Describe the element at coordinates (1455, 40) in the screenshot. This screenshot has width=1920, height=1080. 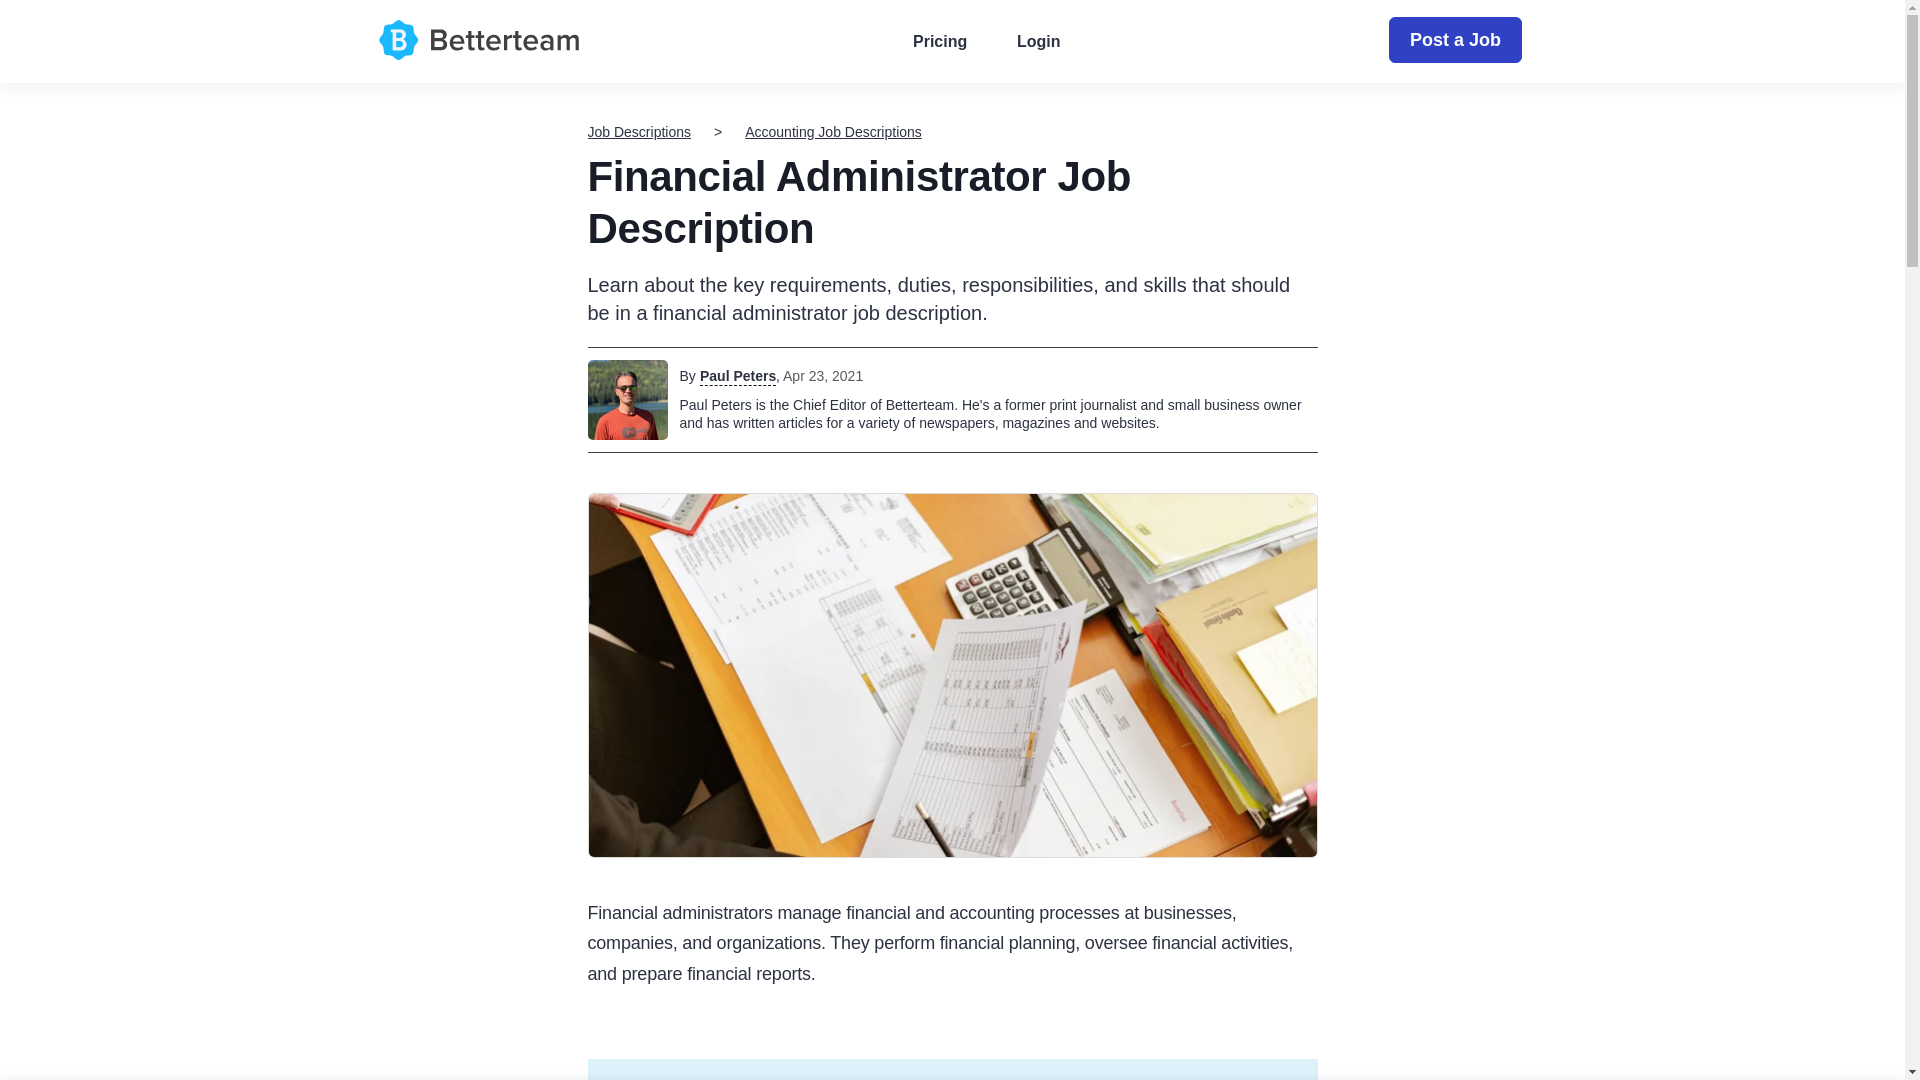
I see `Post a Job` at that location.